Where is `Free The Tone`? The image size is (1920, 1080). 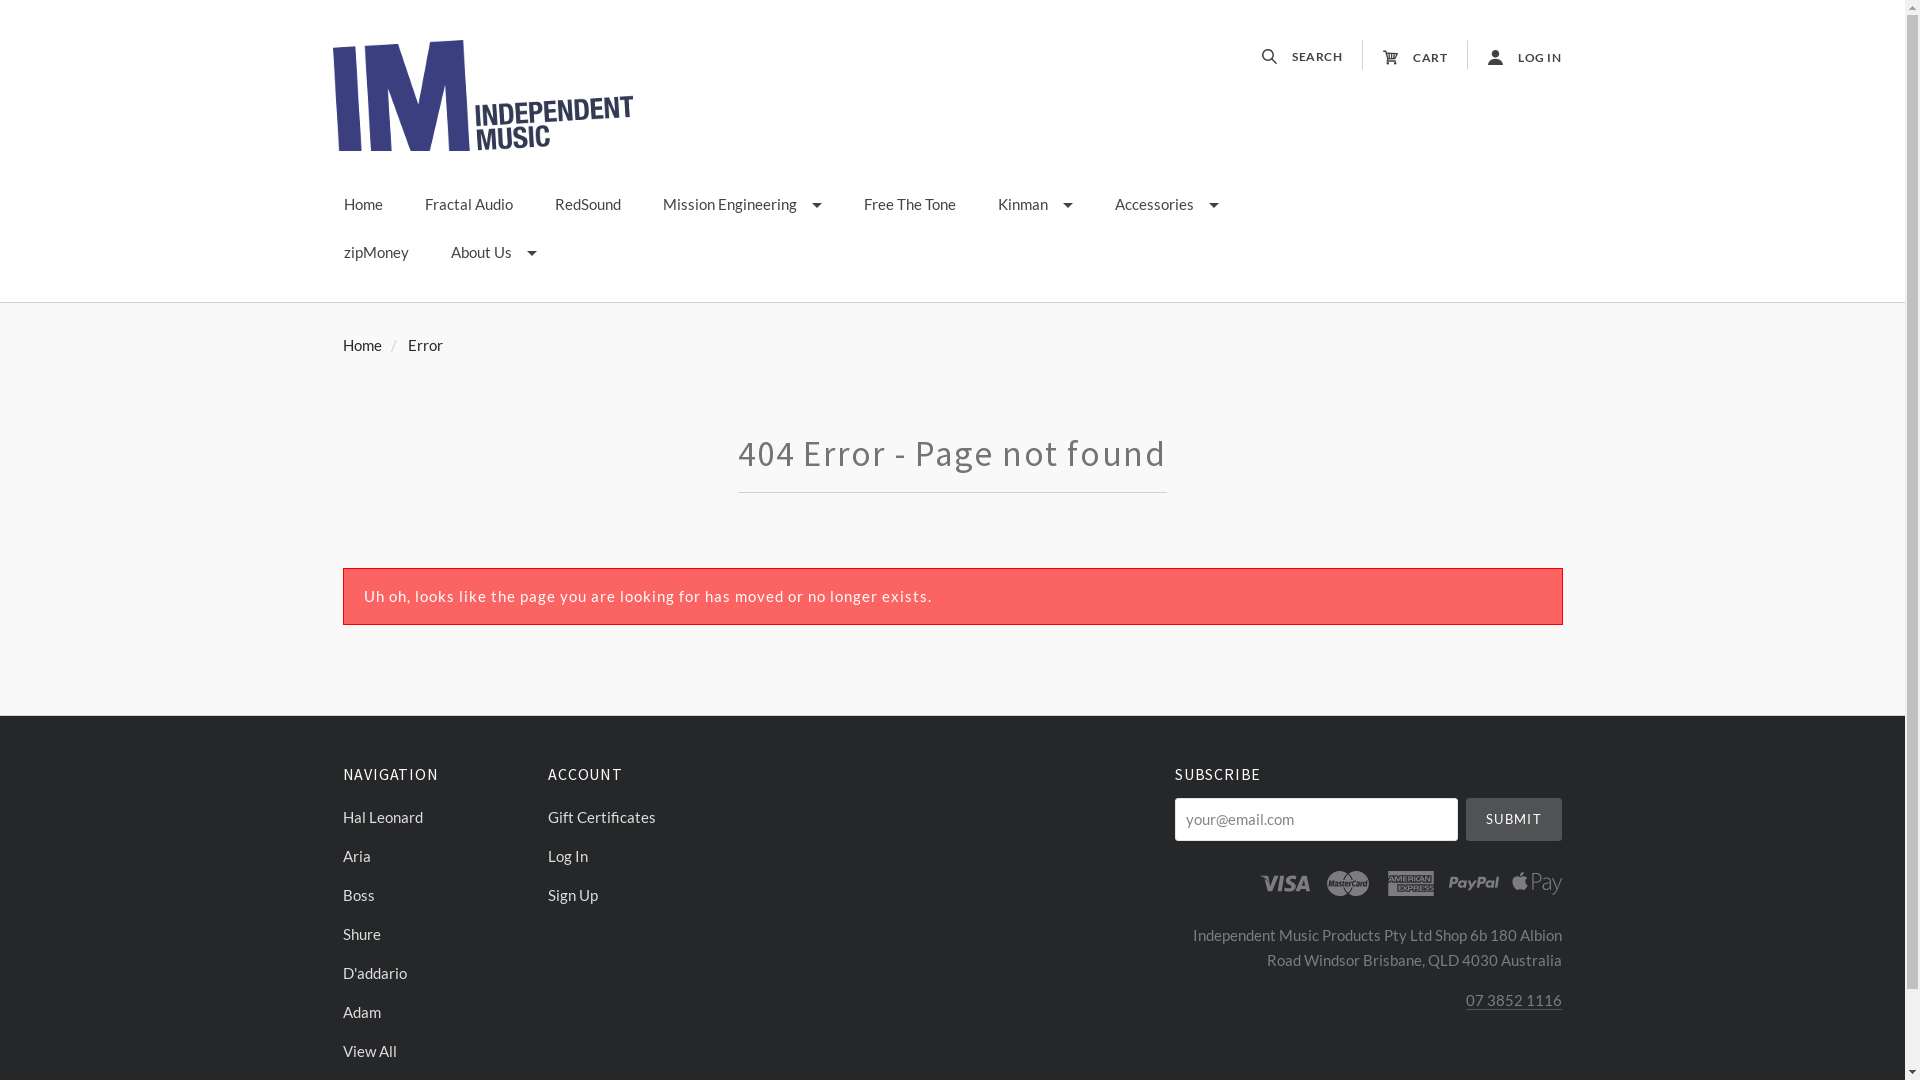
Free The Tone is located at coordinates (909, 205).